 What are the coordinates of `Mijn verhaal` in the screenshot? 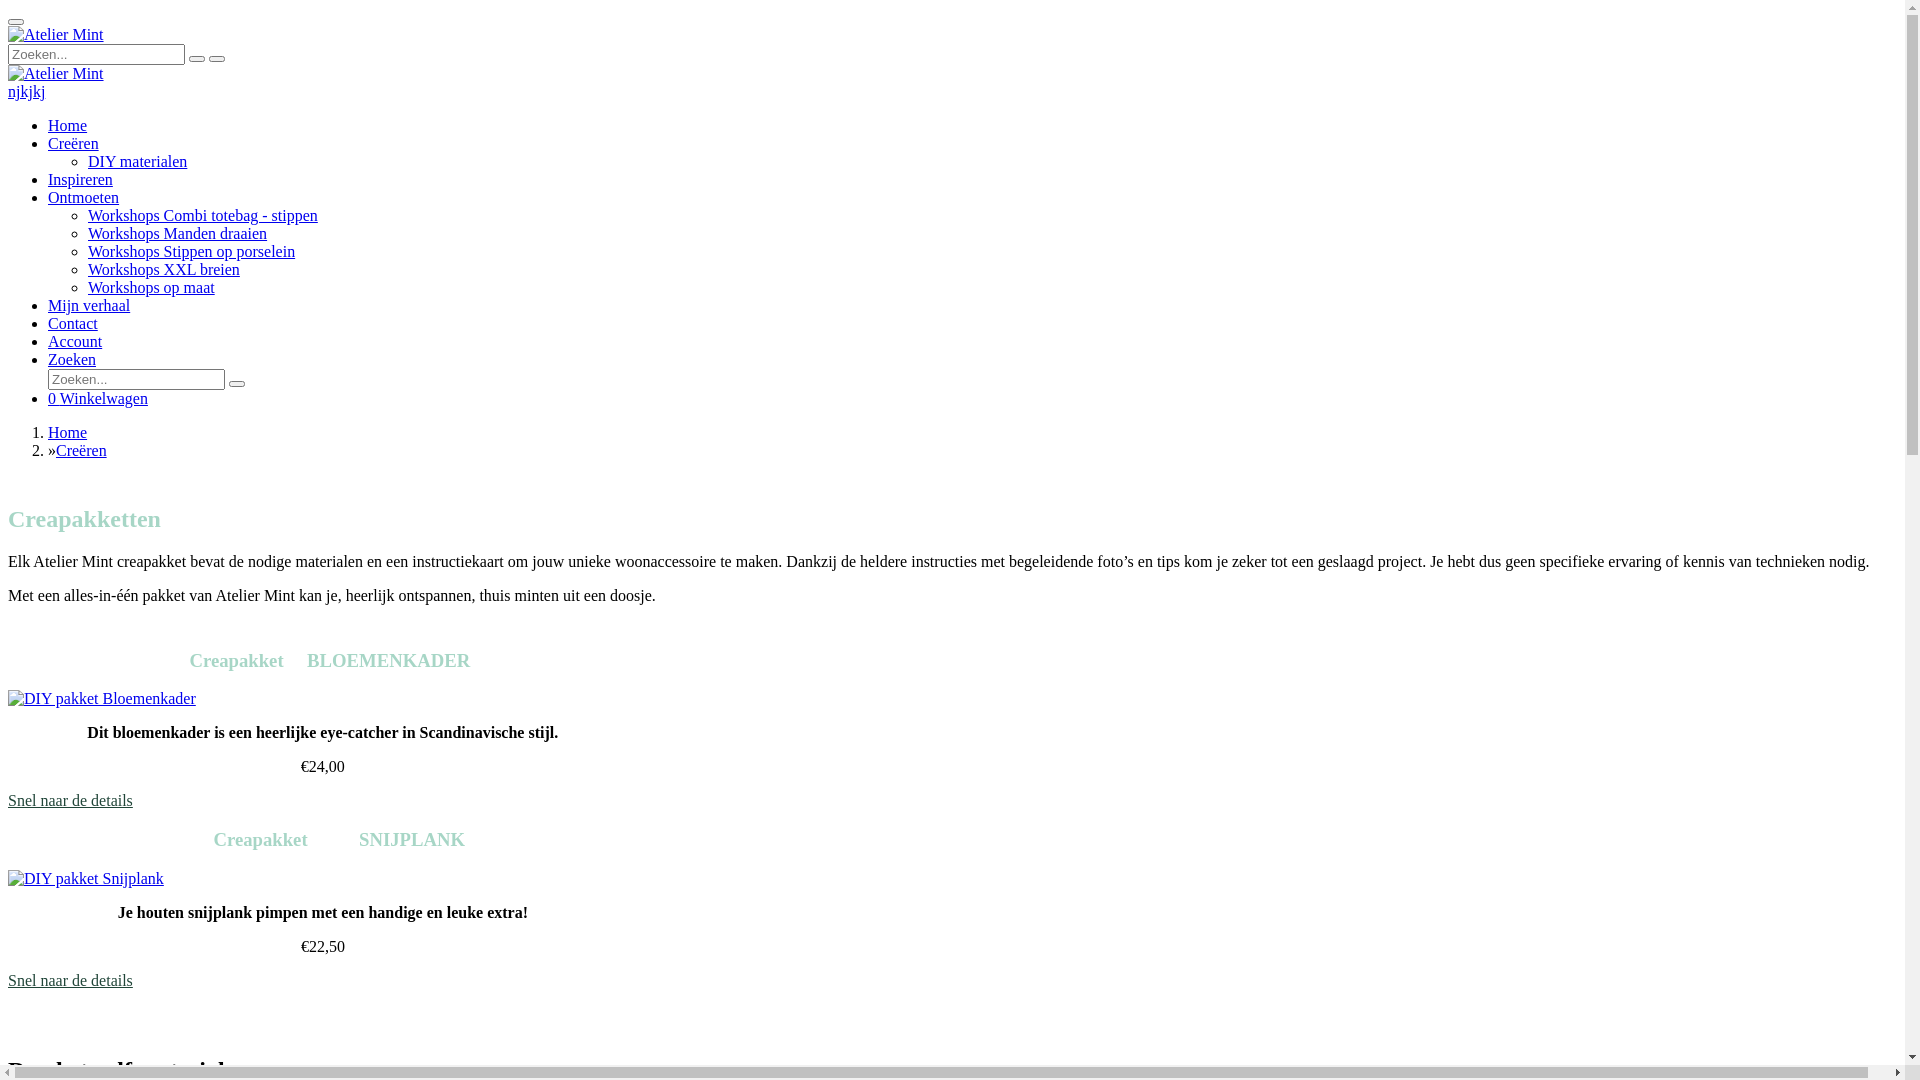 It's located at (89, 306).